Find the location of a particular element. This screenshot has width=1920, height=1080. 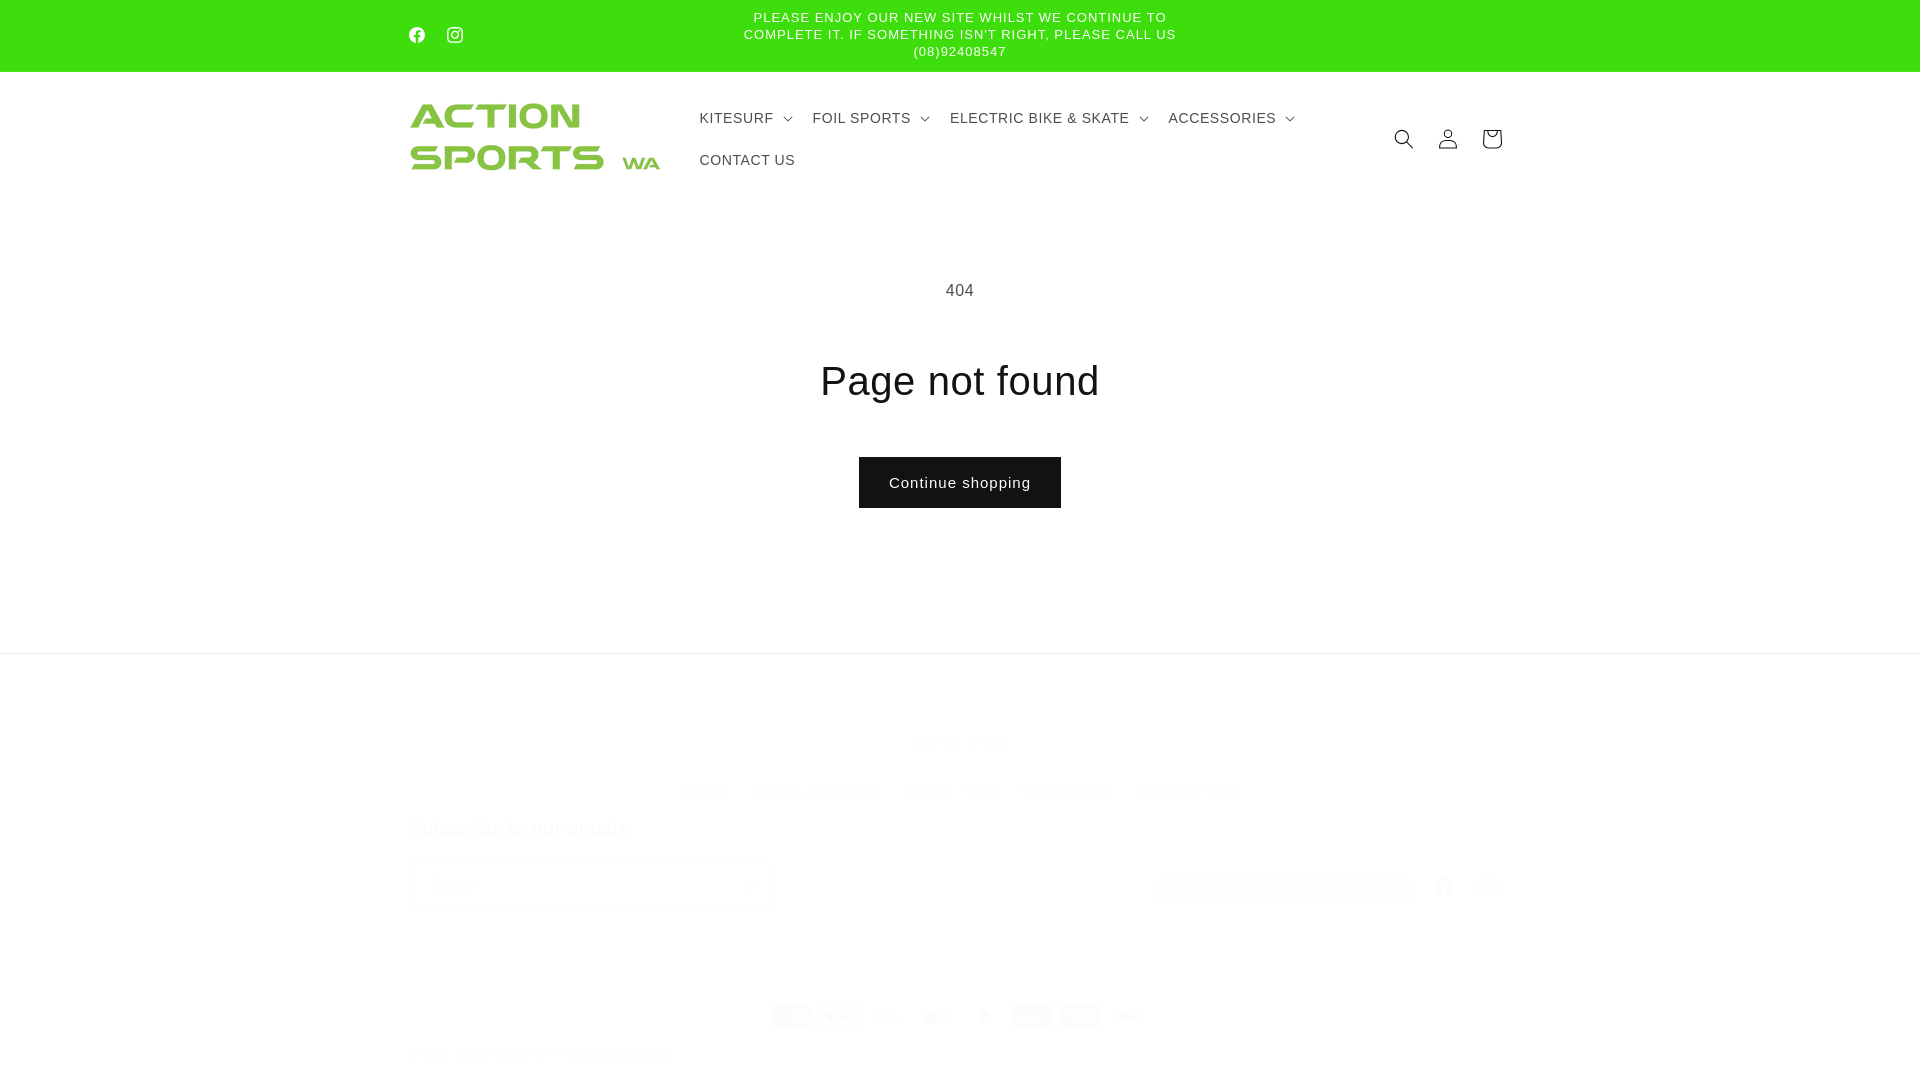

Facebook is located at coordinates (416, 35).